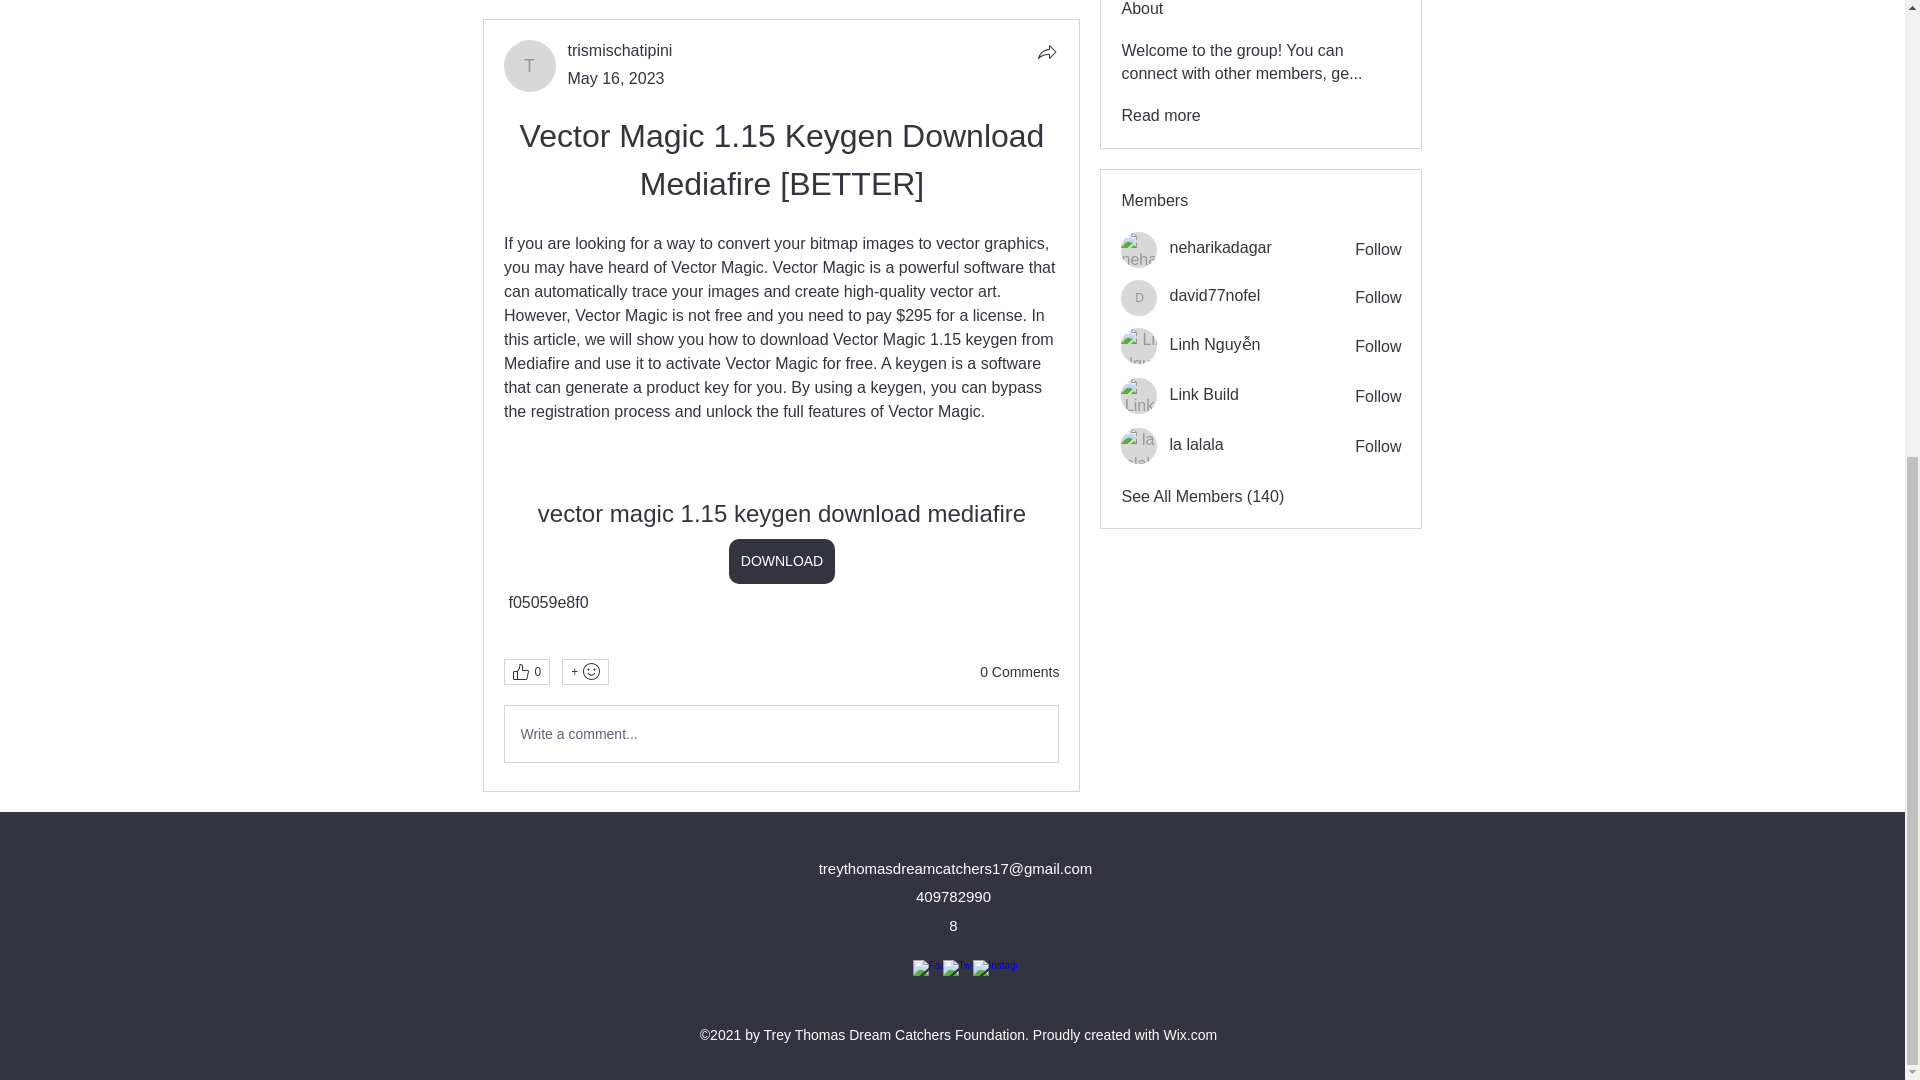 The image size is (1920, 1080). What do you see at coordinates (1139, 250) in the screenshot?
I see `neharikadagar` at bounding box center [1139, 250].